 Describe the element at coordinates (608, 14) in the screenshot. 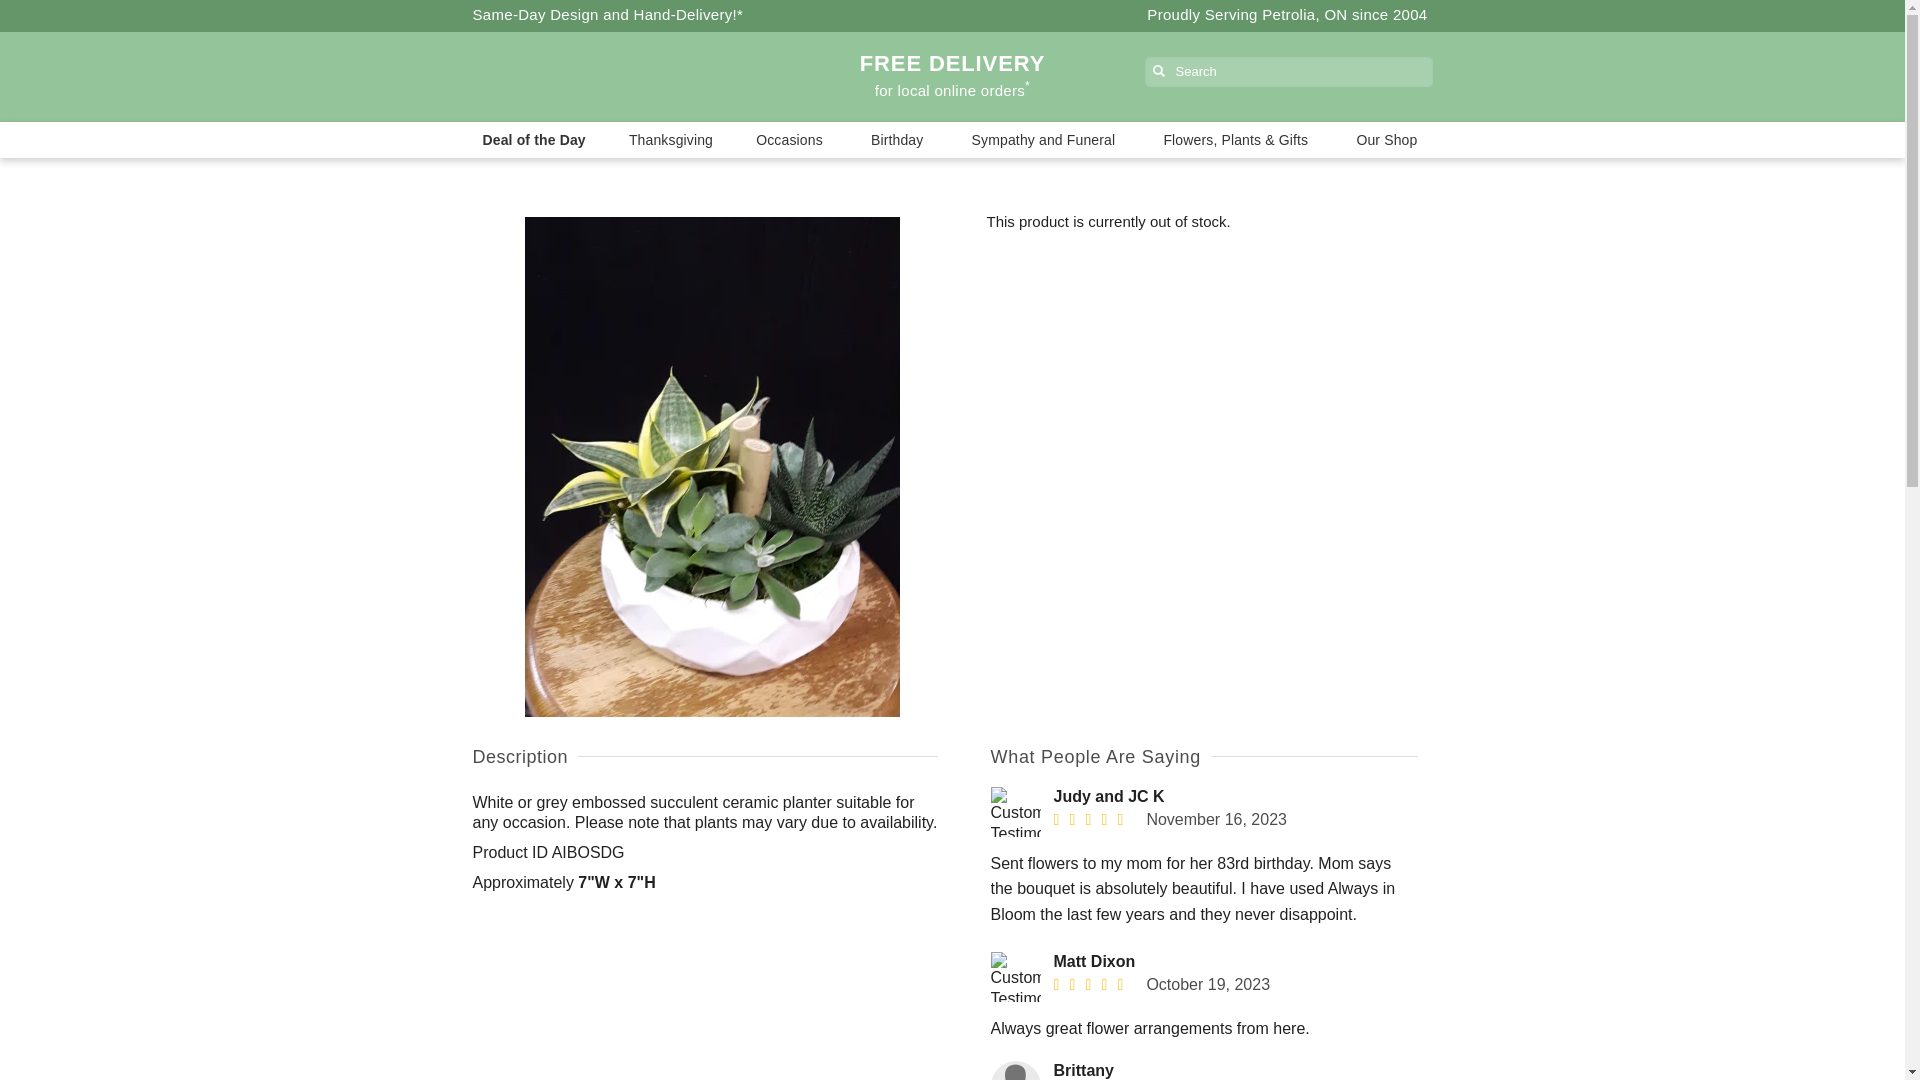

I see `Same-Day Design and Hand-Delivery!*` at that location.